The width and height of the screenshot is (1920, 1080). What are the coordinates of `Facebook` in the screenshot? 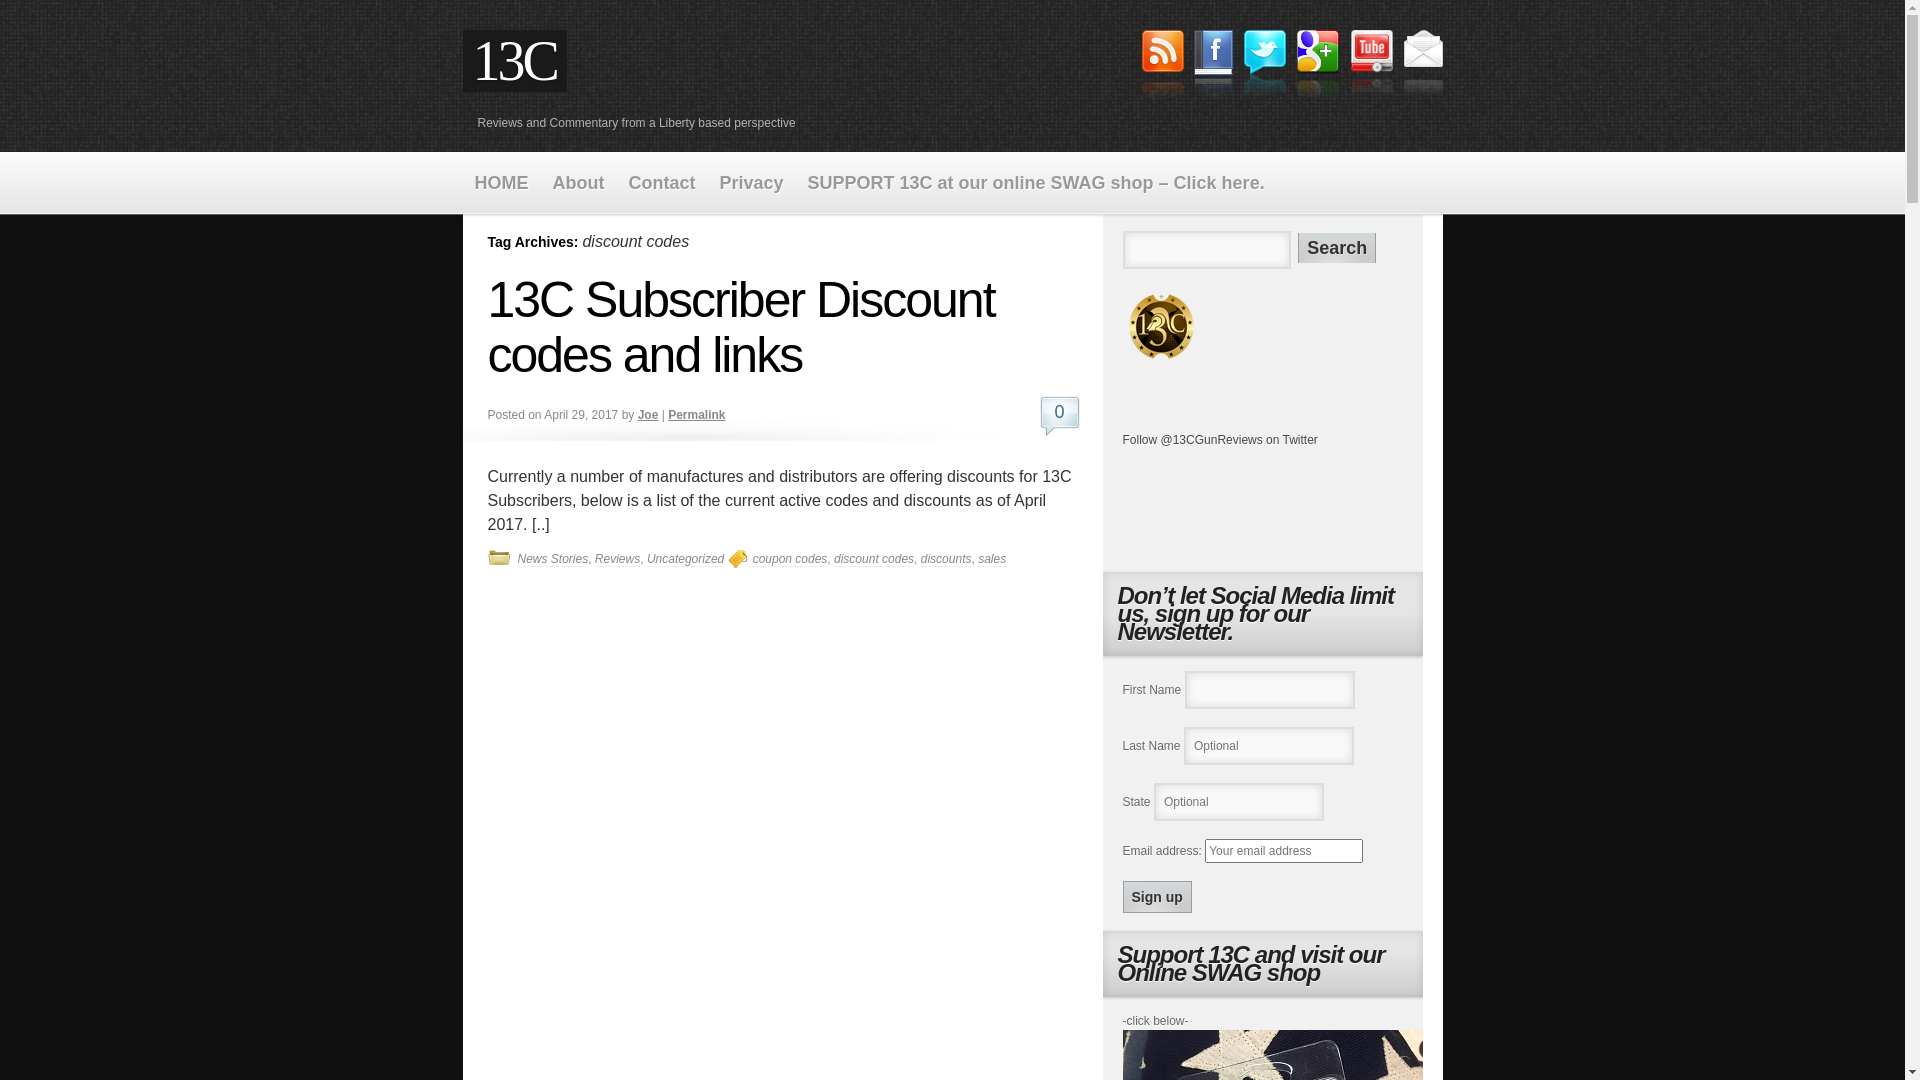 It's located at (1214, 67).